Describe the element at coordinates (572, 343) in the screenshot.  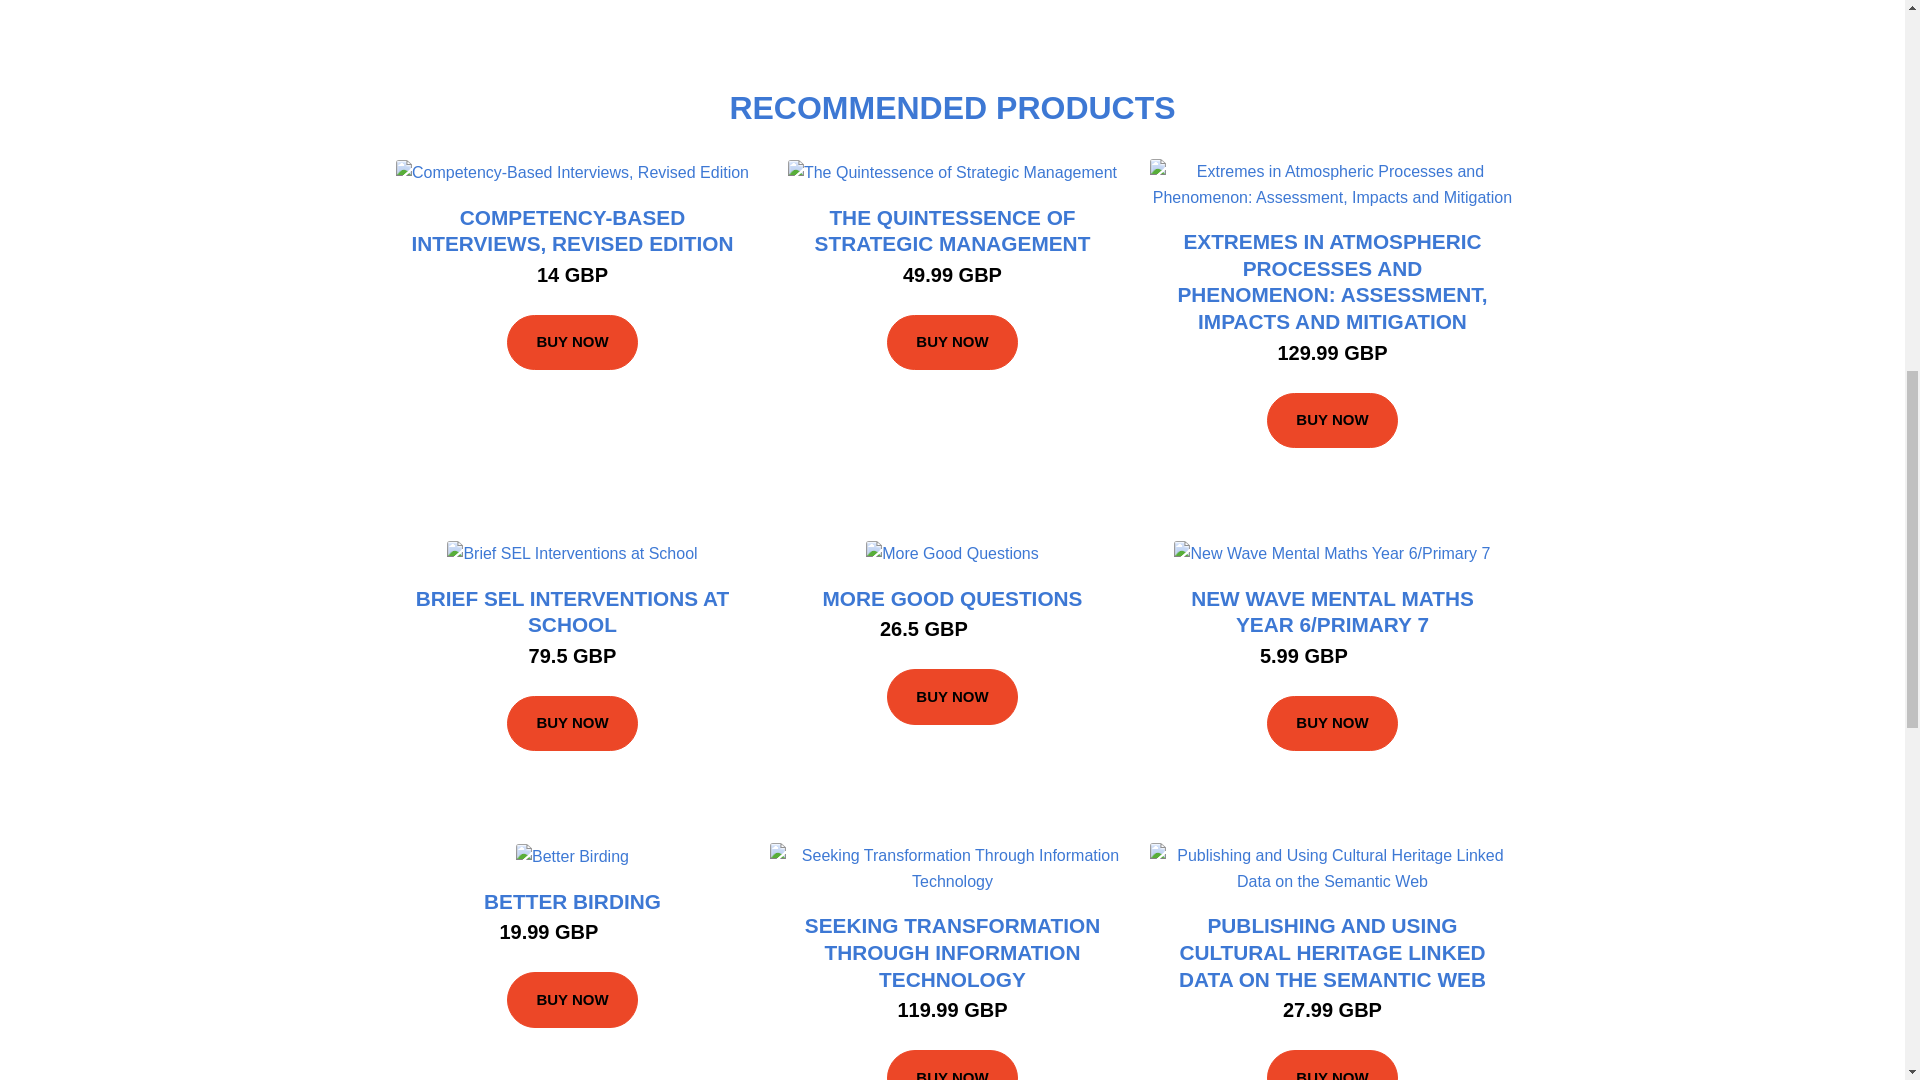
I see `BUY NOW` at that location.